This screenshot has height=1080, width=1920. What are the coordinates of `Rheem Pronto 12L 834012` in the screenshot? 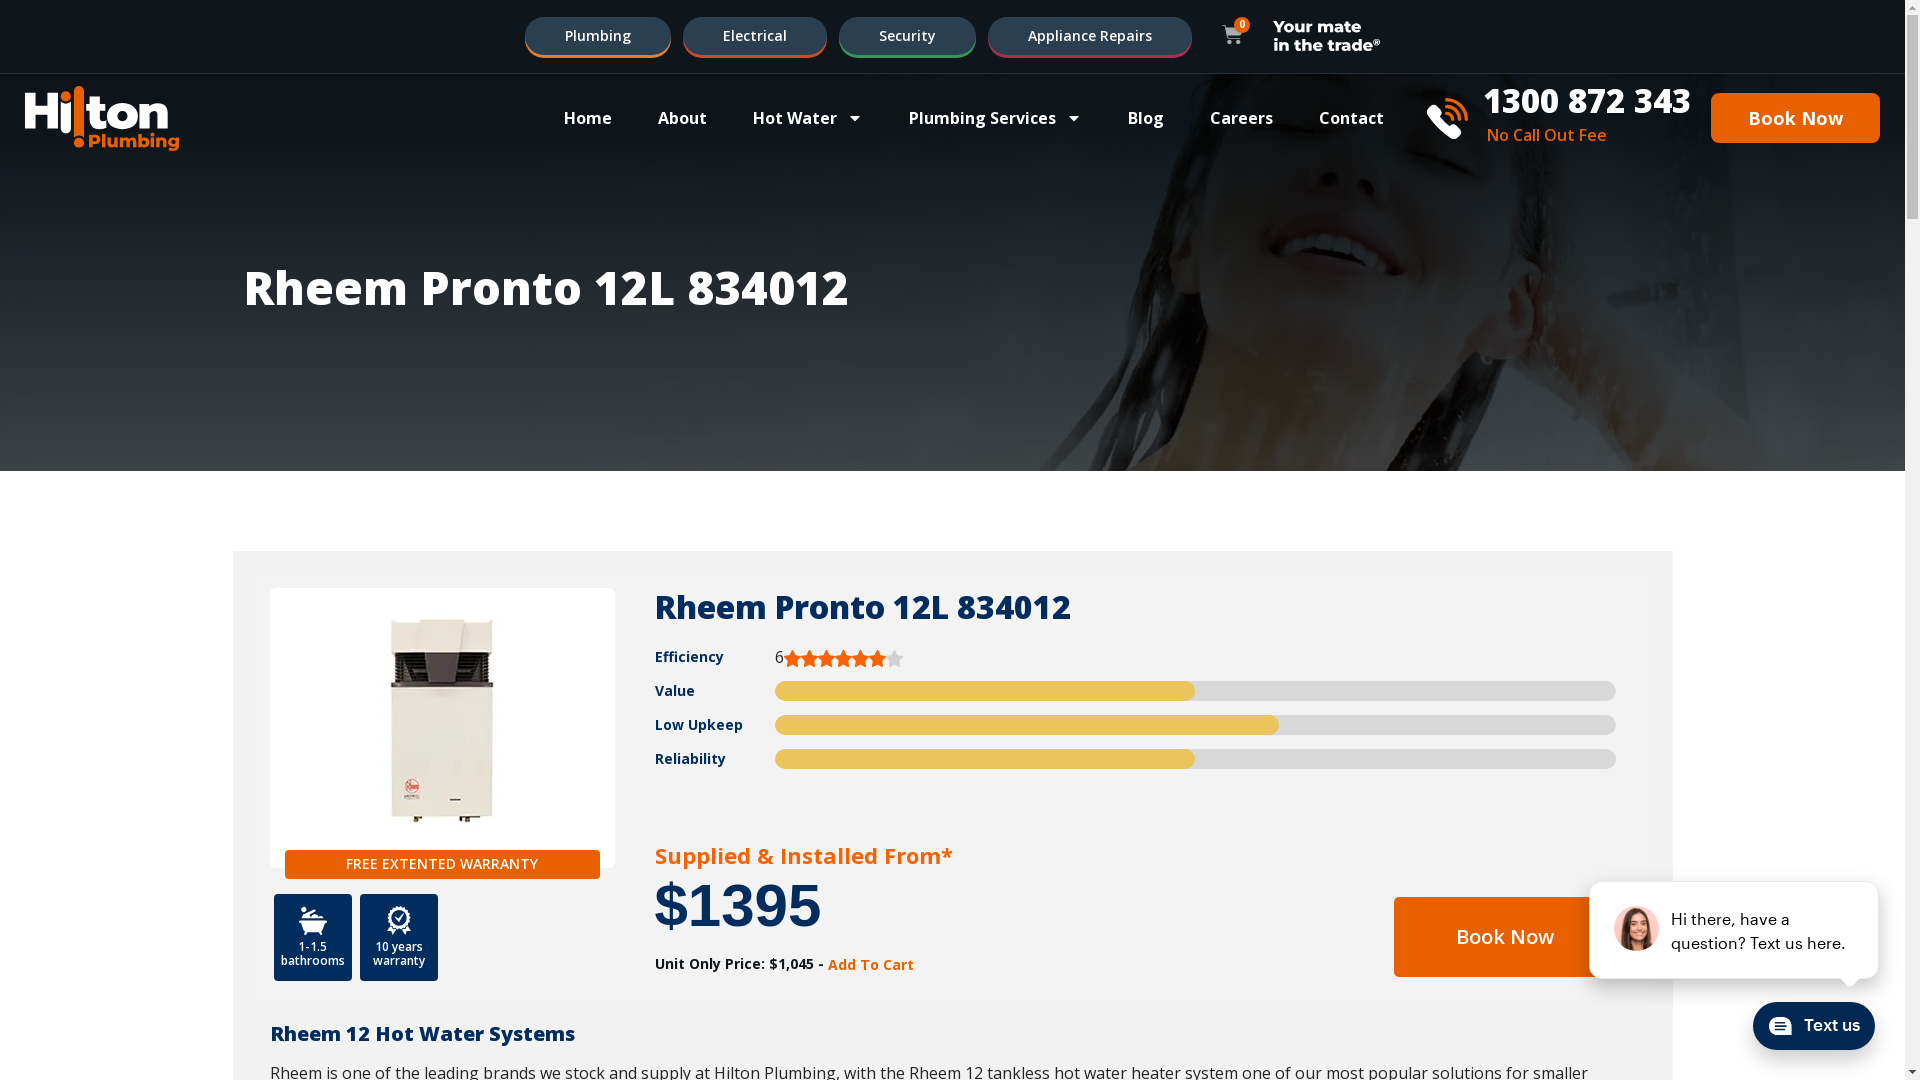 It's located at (862, 606).